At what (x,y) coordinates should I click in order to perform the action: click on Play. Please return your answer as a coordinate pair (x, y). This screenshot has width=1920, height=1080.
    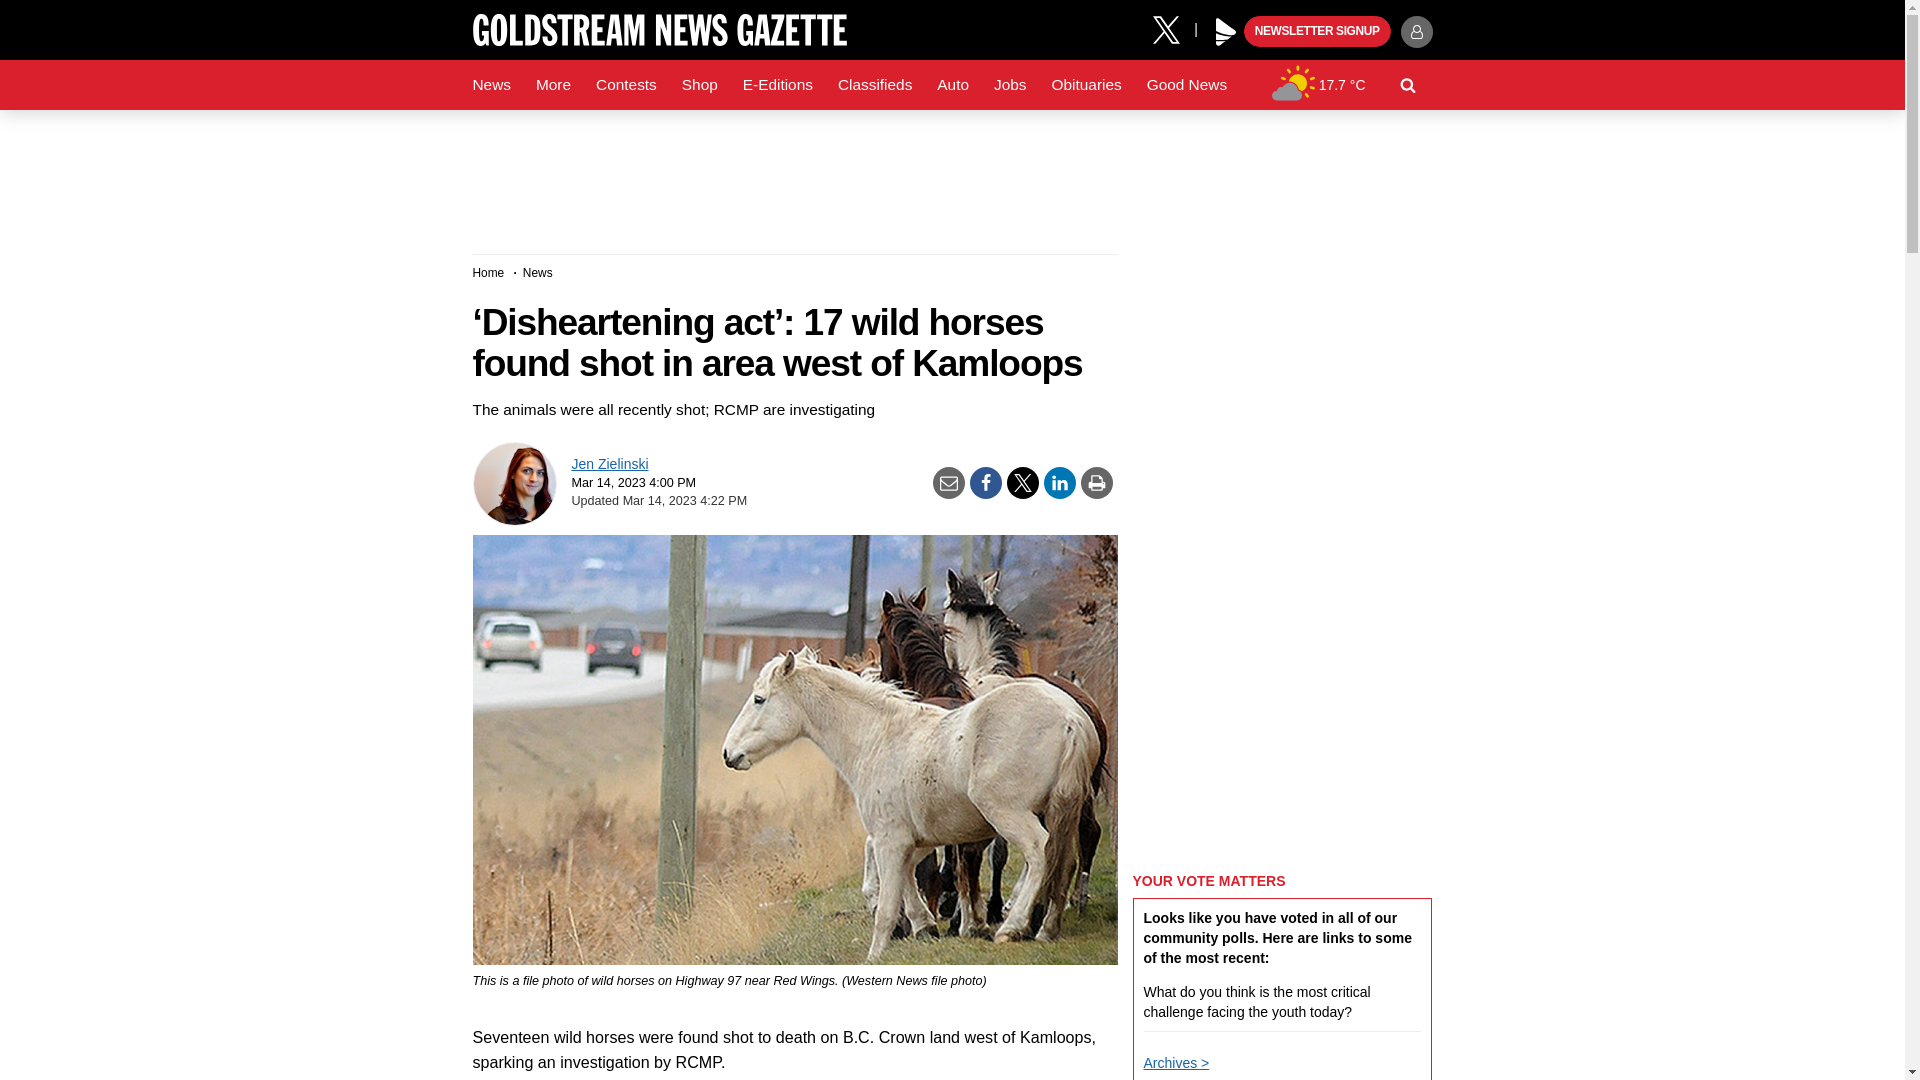
    Looking at the image, I should click on (1226, 32).